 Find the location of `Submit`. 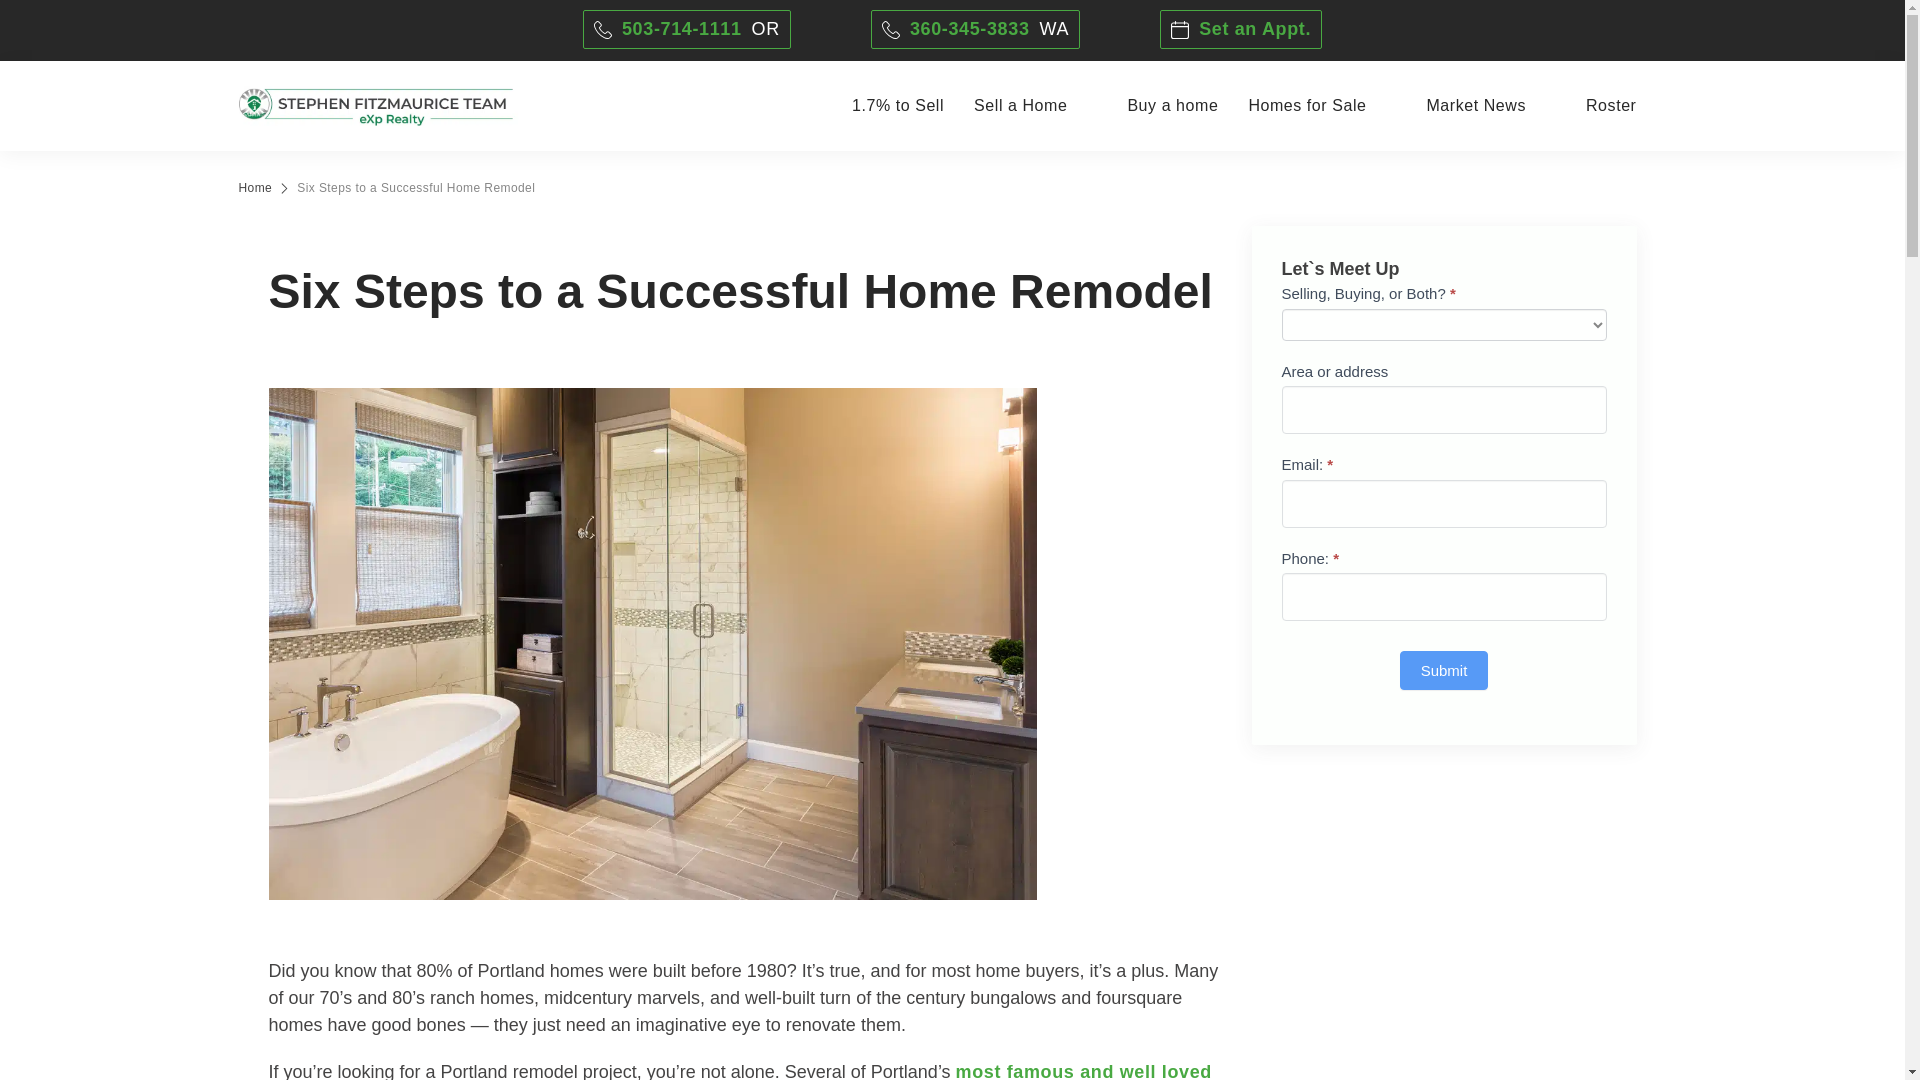

Submit is located at coordinates (687, 28).